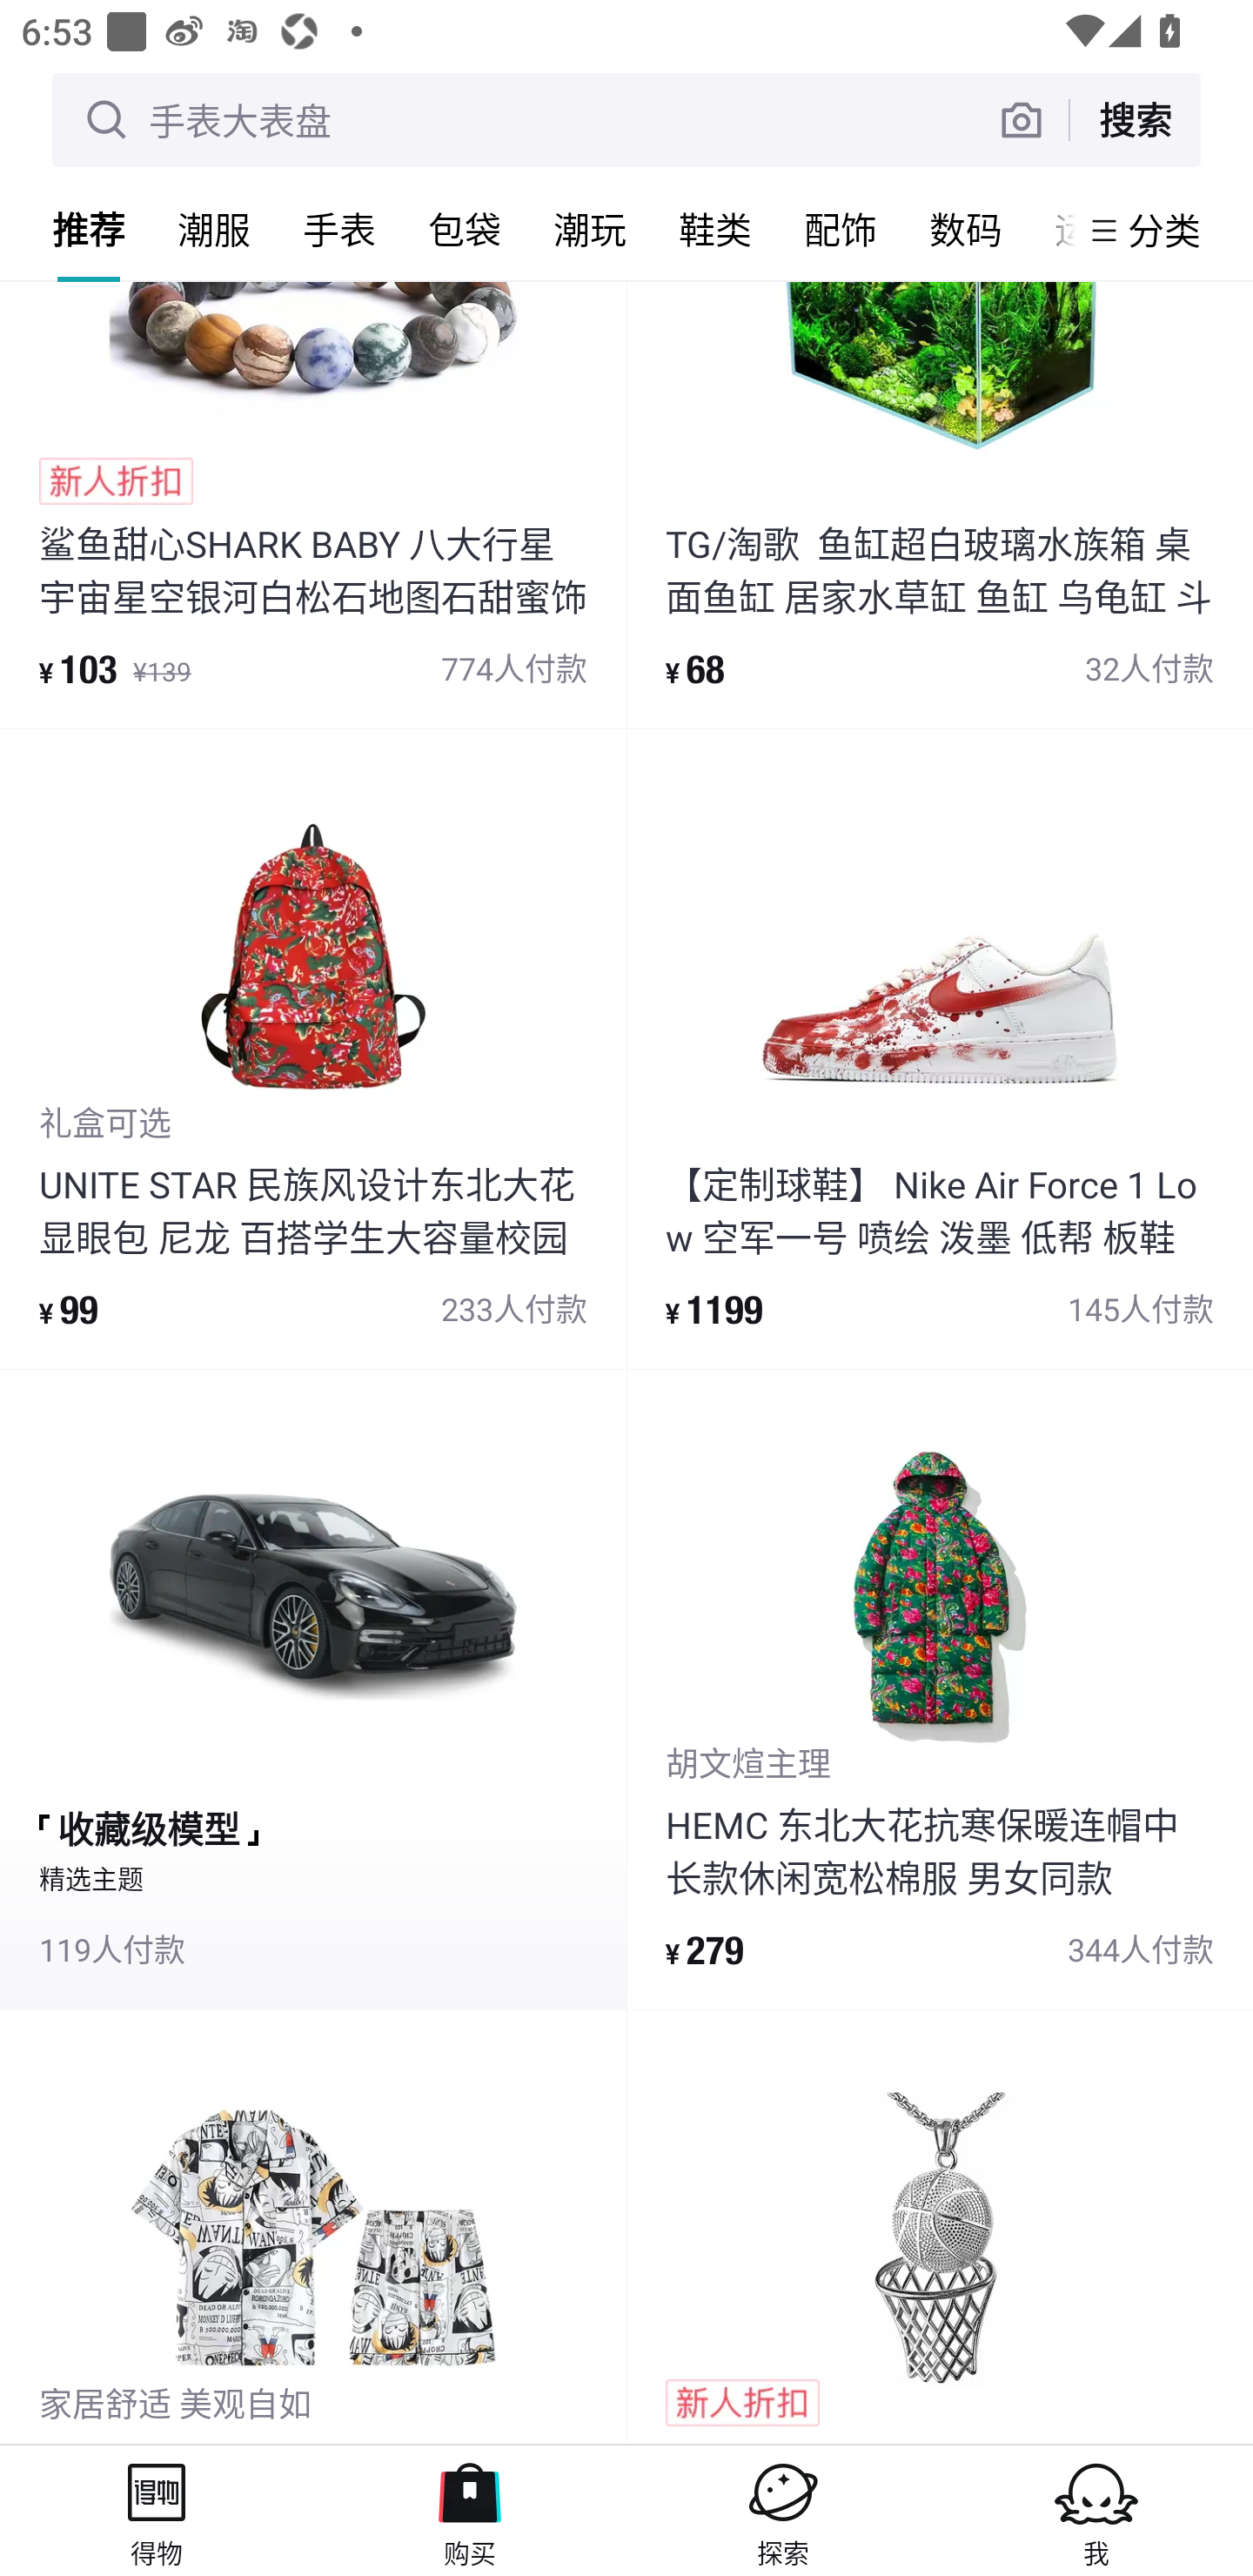  I want to click on 推荐, so click(89, 229).